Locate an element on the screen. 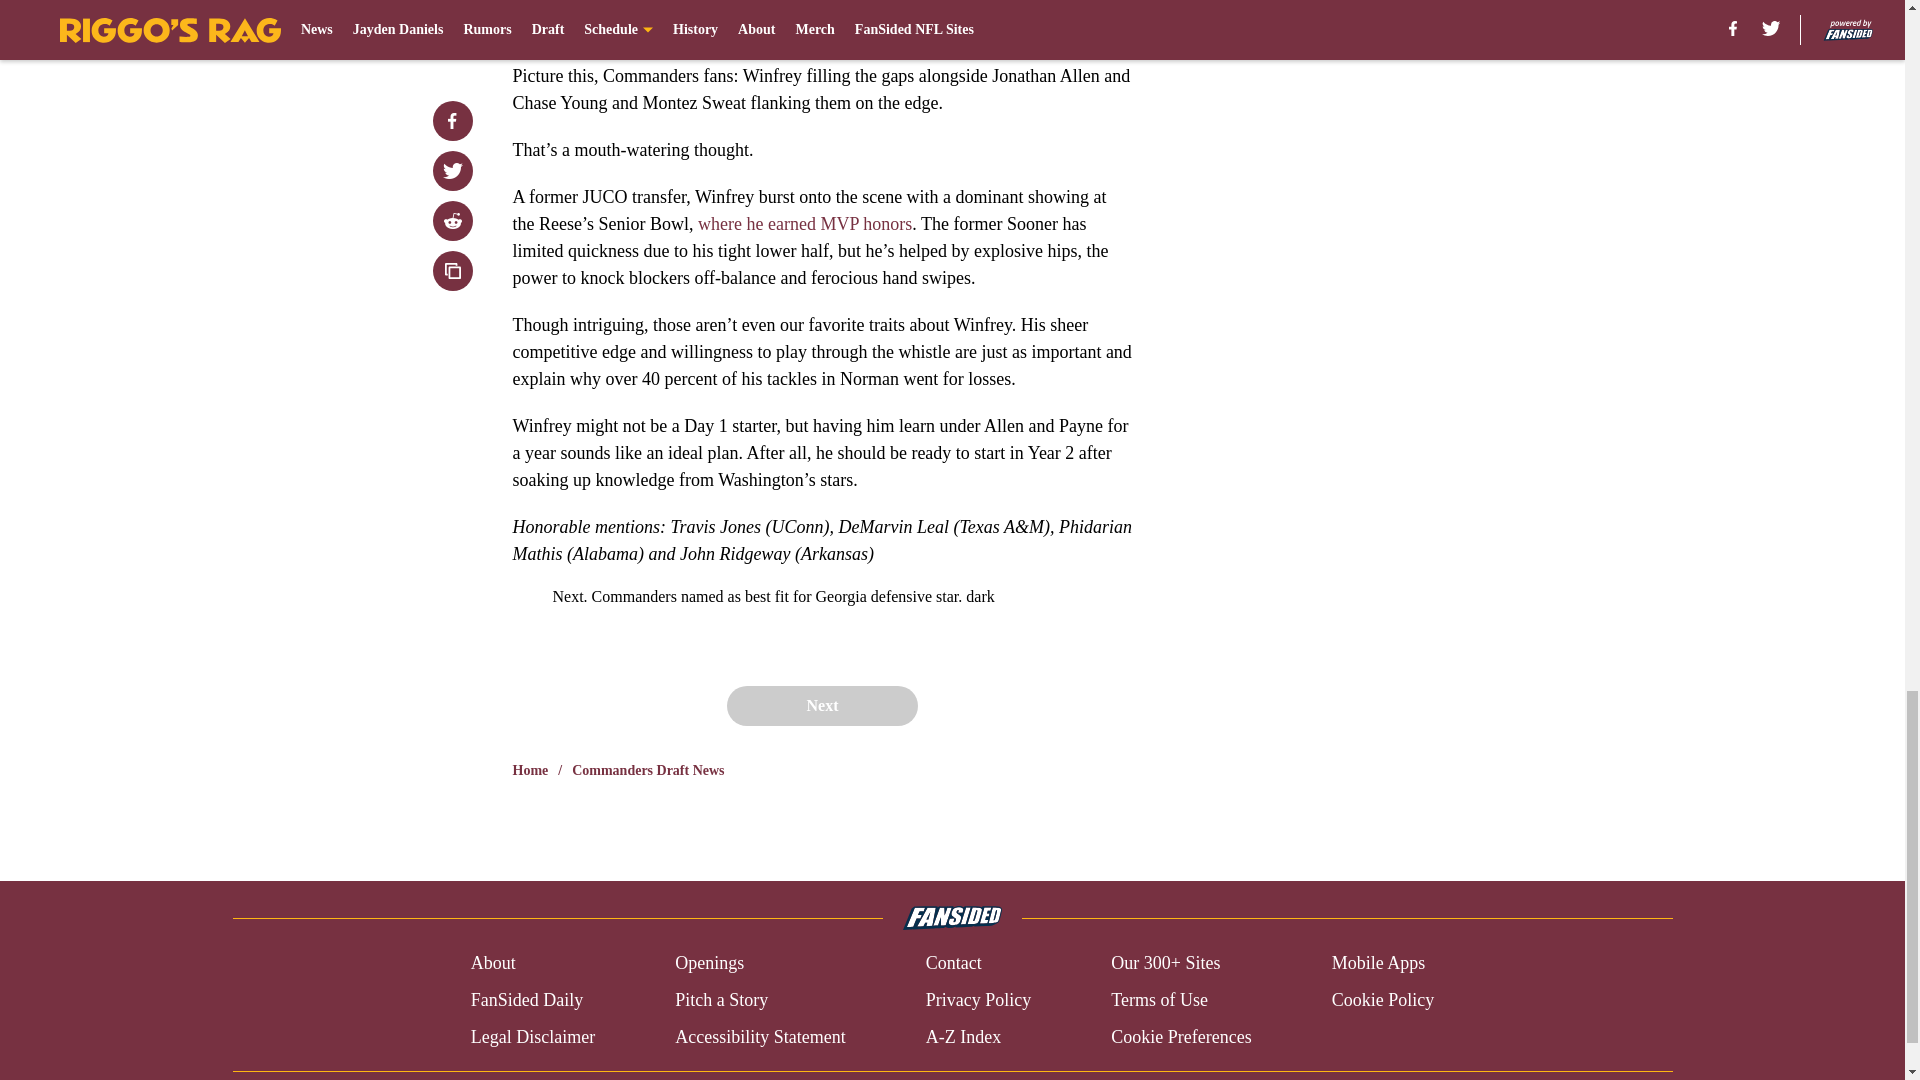  About is located at coordinates (493, 964).